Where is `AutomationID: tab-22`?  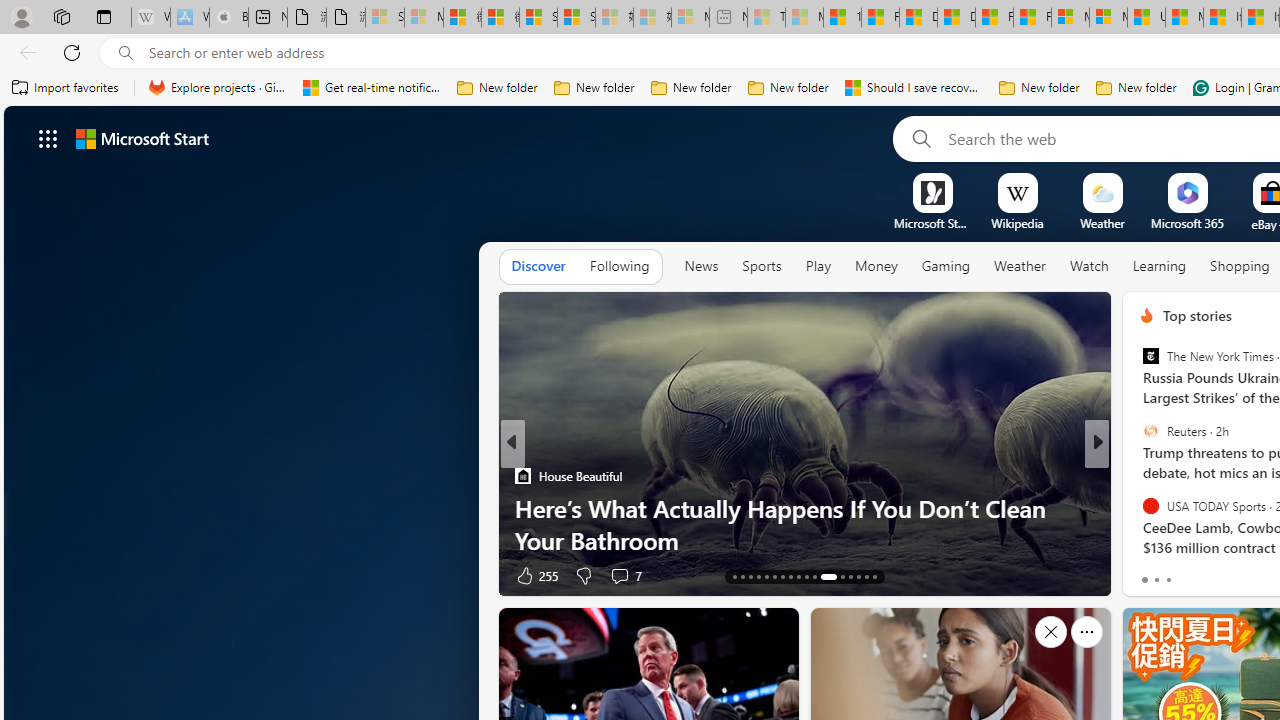 AutomationID: tab-22 is located at coordinates (806, 576).